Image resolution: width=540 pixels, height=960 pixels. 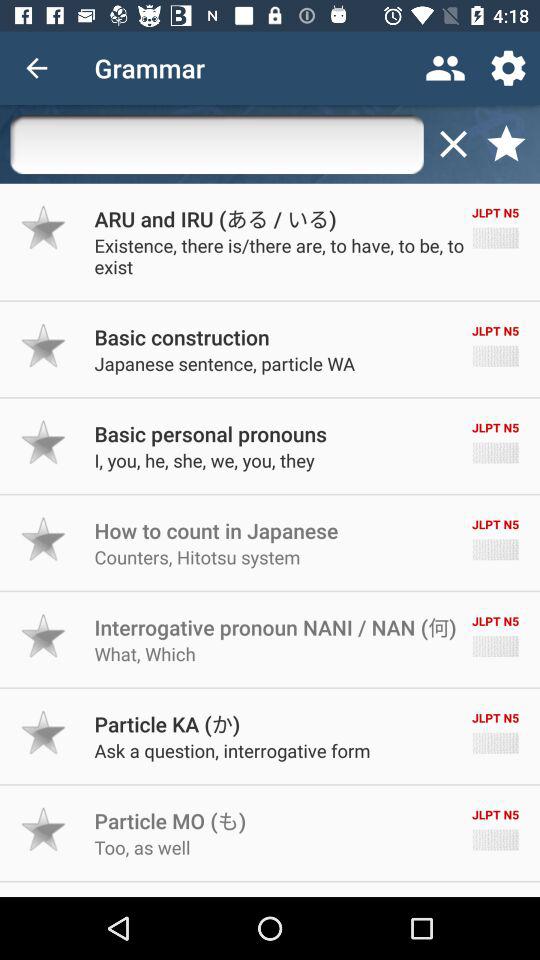 I want to click on favorite this, so click(x=44, y=636).